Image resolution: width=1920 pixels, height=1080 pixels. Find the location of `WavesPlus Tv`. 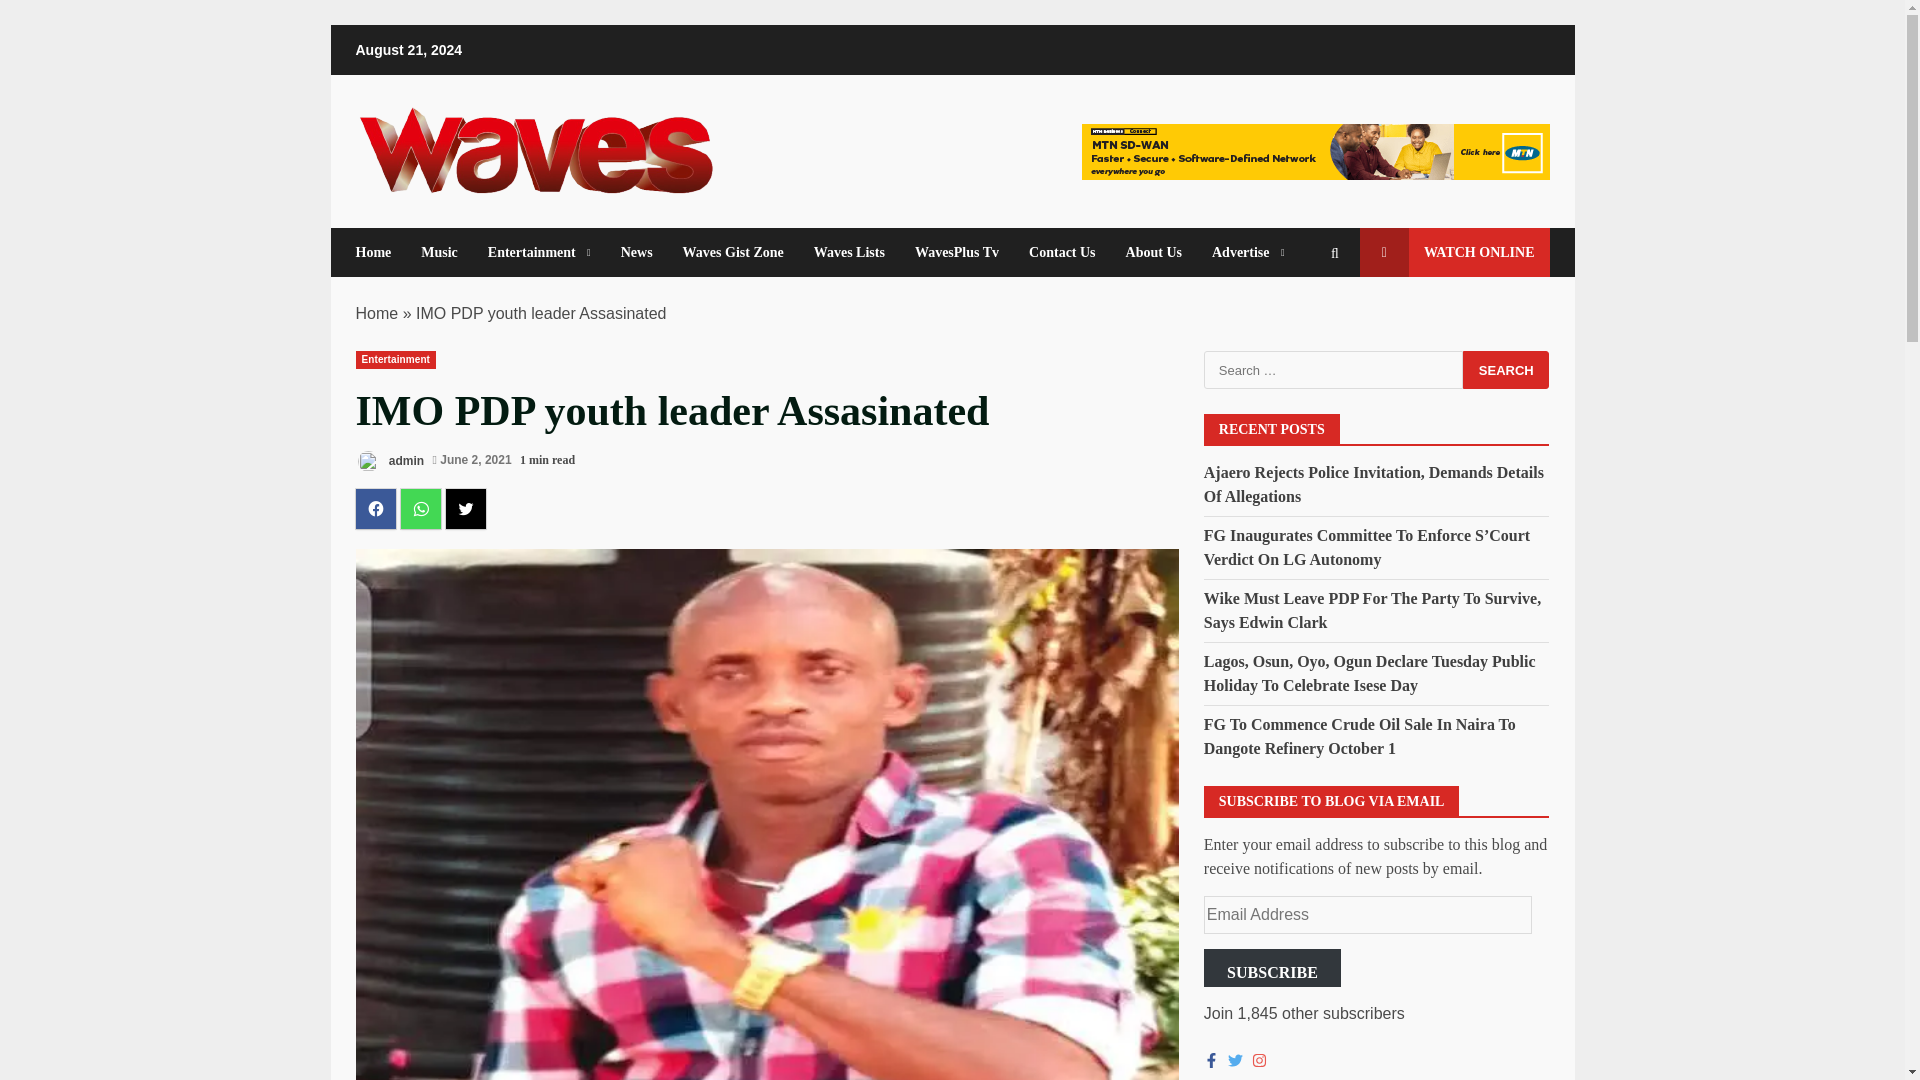

WavesPlus Tv is located at coordinates (956, 252).